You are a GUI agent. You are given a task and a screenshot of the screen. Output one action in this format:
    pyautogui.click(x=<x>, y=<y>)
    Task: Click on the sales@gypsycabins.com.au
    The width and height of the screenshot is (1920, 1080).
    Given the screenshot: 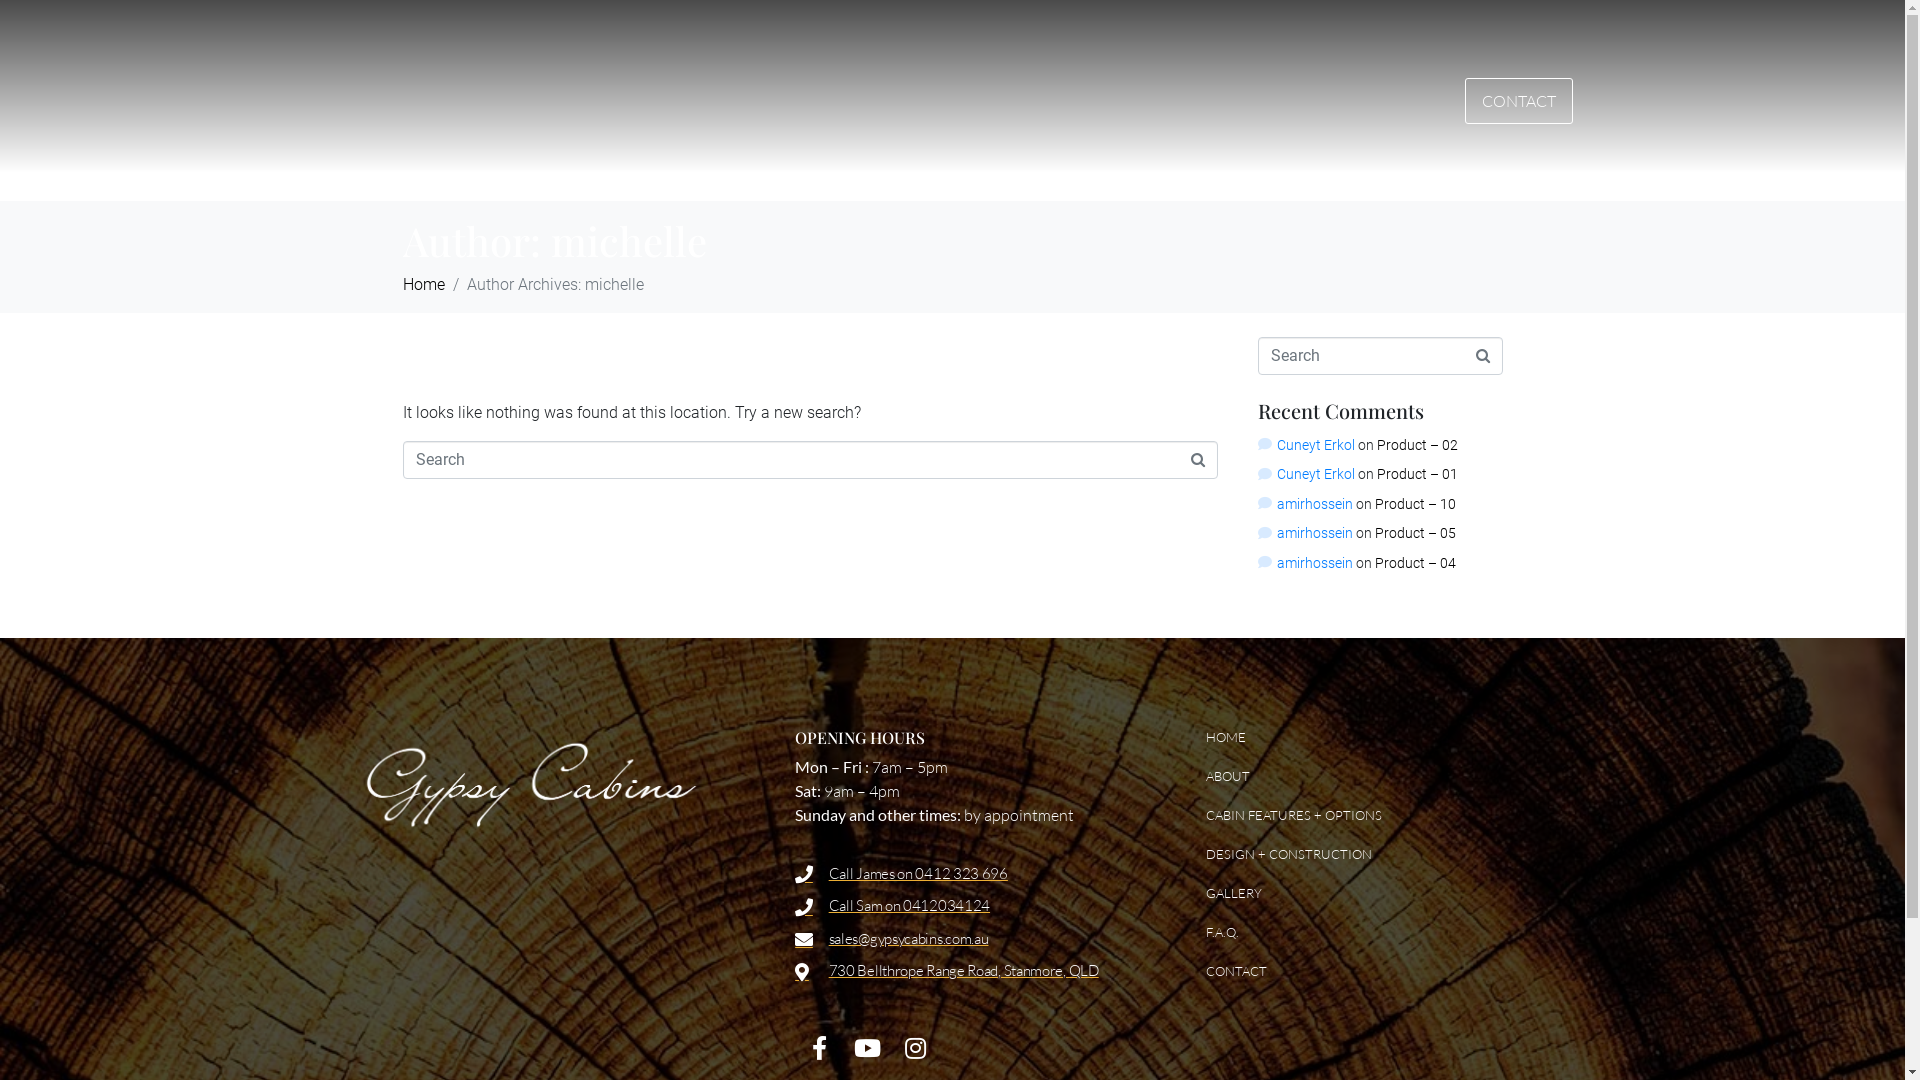 What is the action you would take?
    pyautogui.click(x=976, y=940)
    